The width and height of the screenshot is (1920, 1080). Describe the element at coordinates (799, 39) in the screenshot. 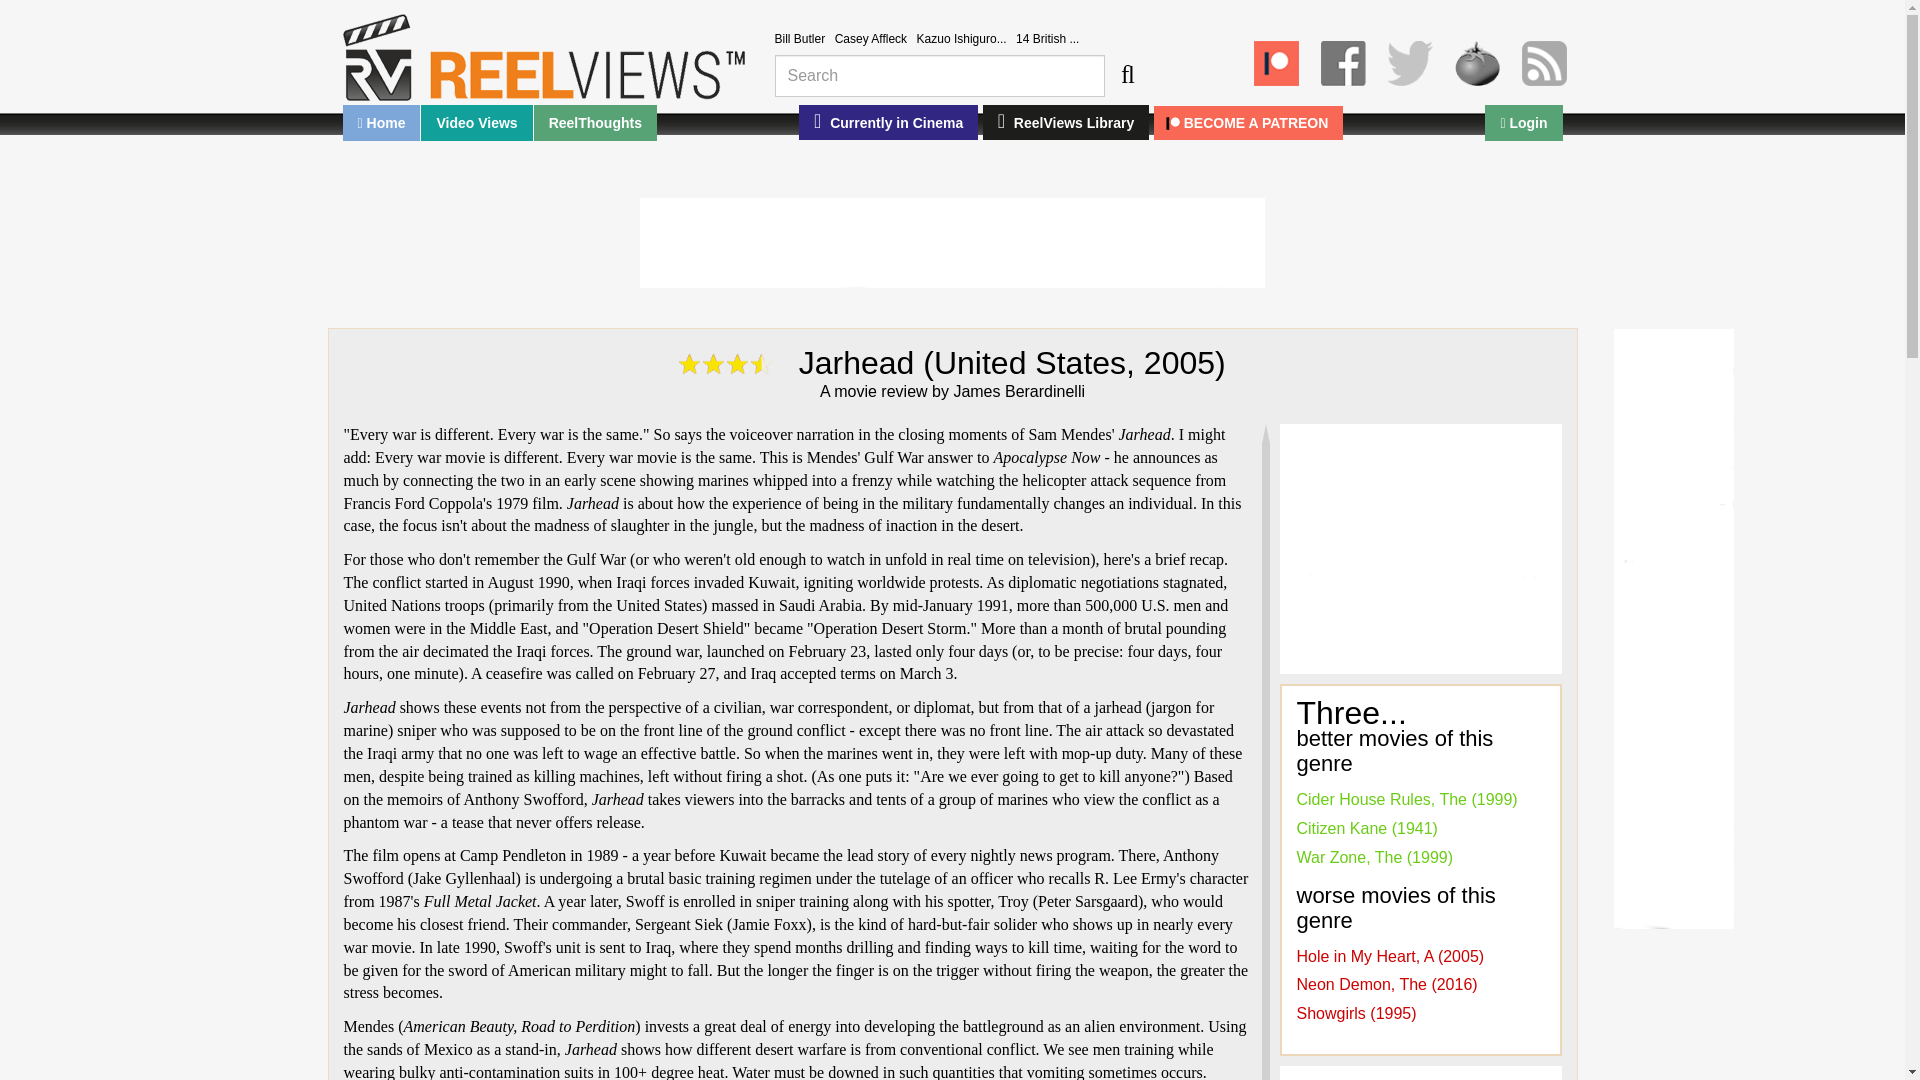

I see `Bill Butler` at that location.